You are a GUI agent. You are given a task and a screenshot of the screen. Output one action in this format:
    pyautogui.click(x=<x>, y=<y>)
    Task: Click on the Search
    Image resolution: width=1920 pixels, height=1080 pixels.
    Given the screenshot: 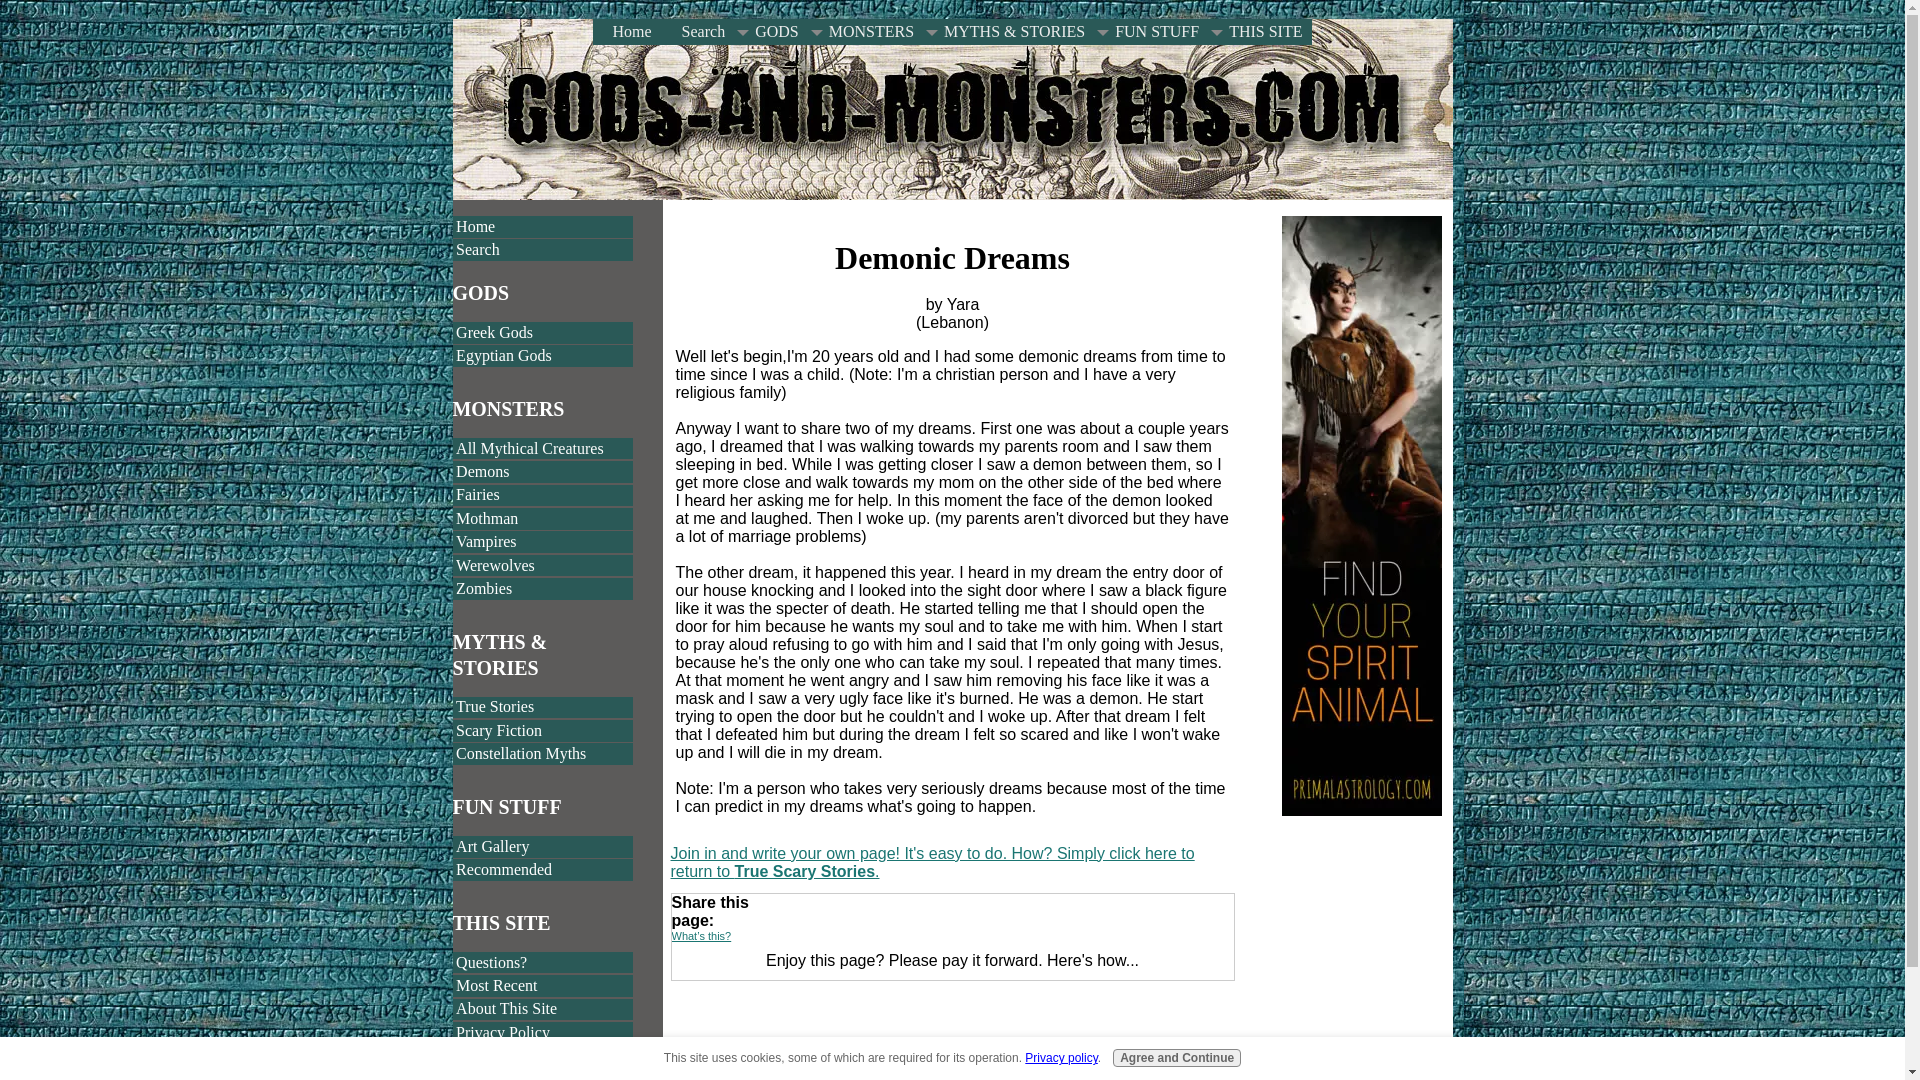 What is the action you would take?
    pyautogui.click(x=542, y=250)
    